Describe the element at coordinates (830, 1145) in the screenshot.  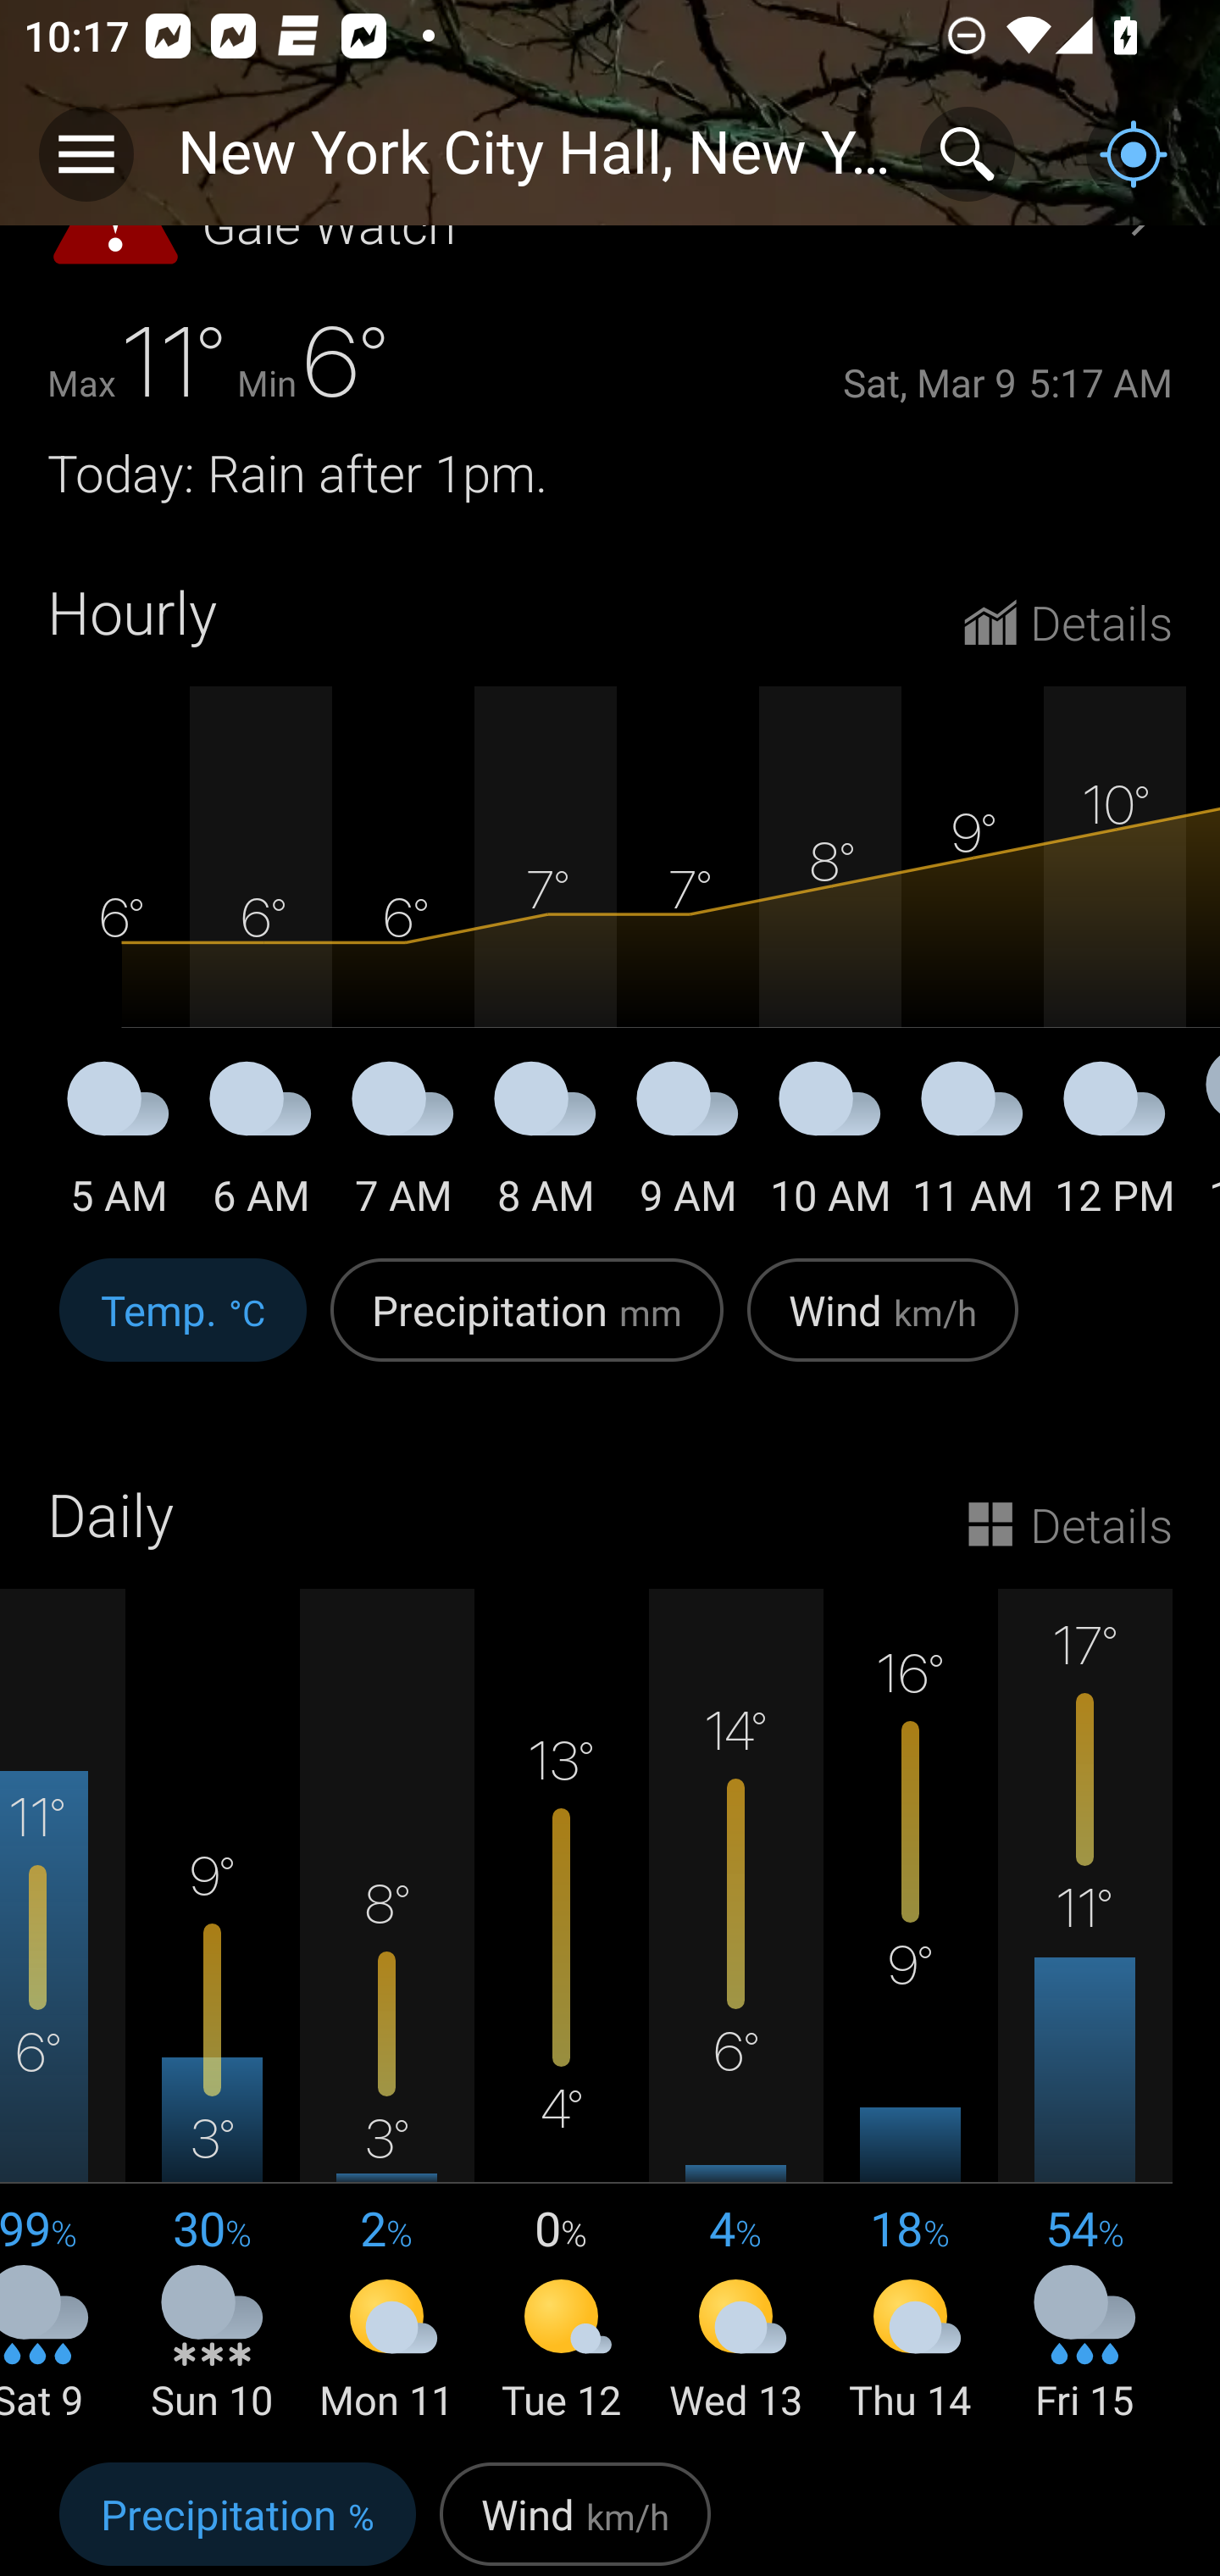
I see `10 AM` at that location.